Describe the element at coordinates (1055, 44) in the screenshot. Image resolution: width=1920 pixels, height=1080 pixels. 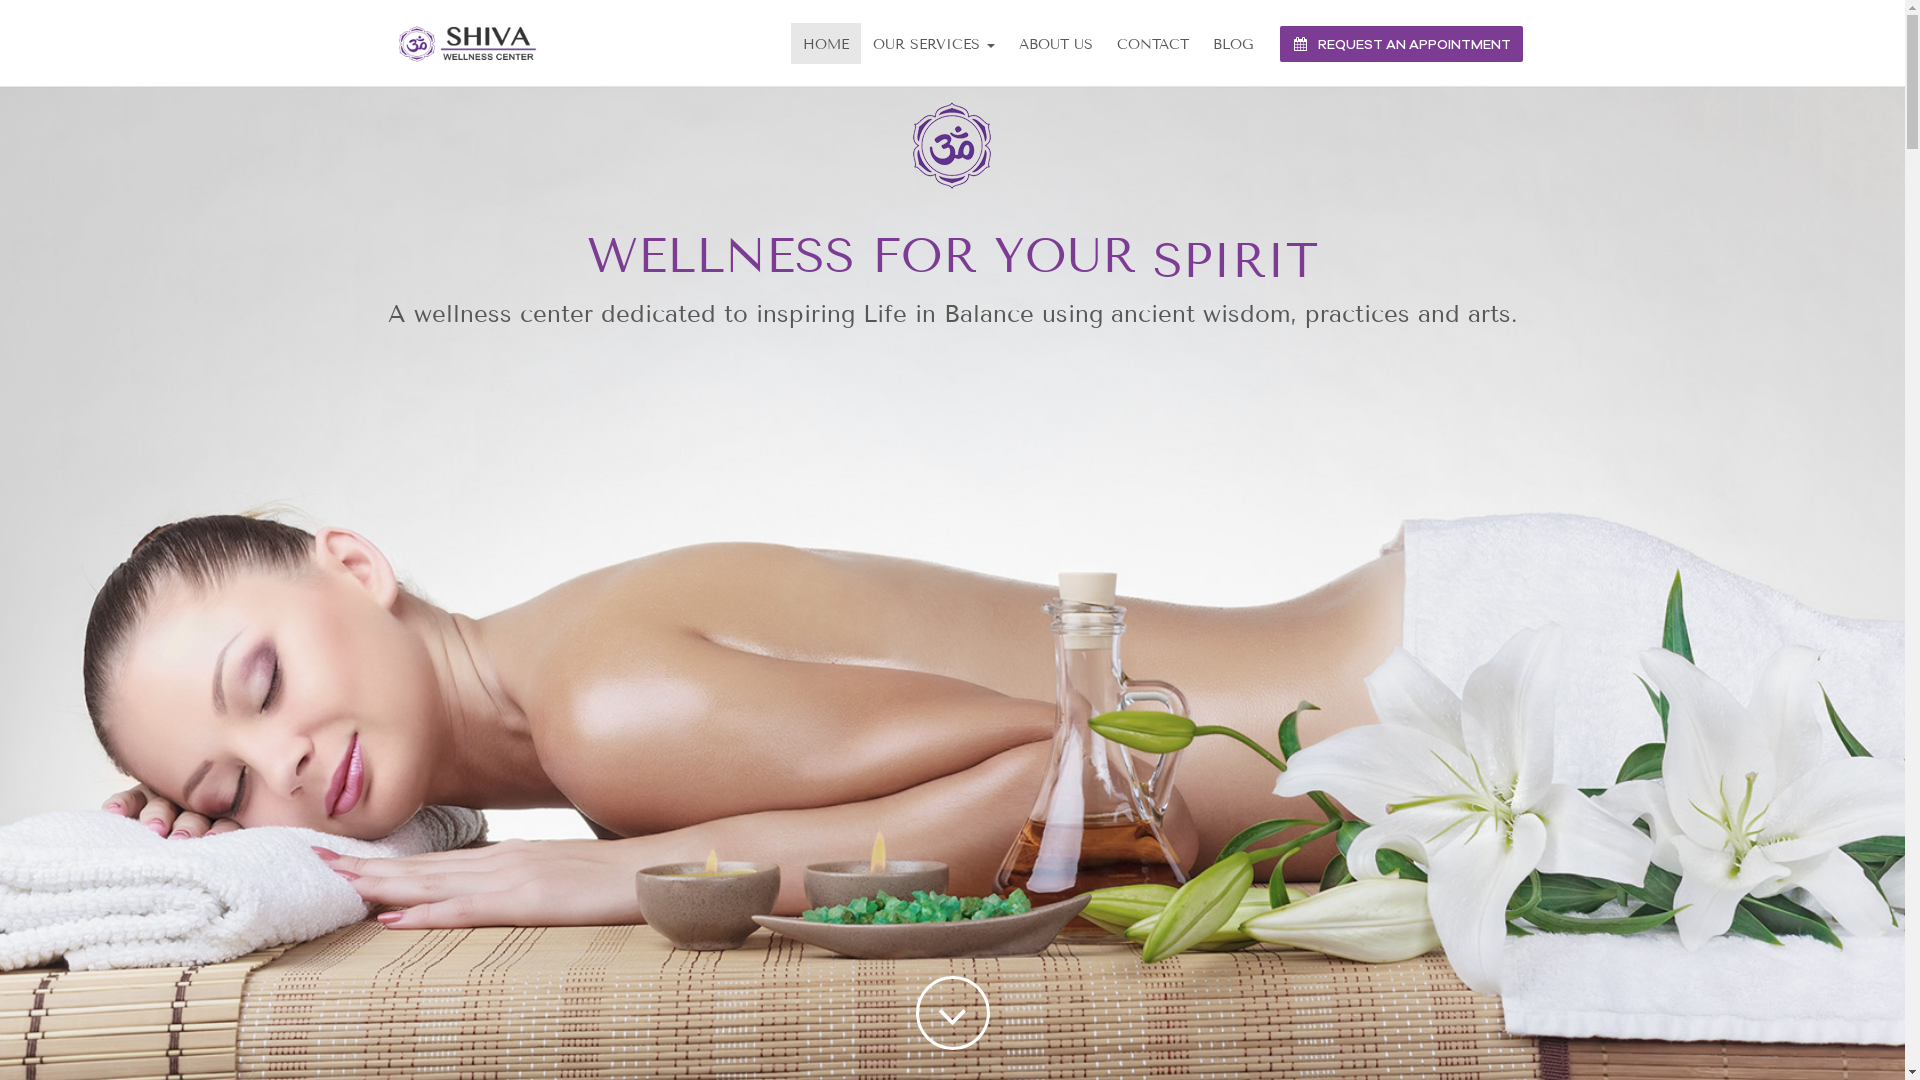
I see `ABOUT US` at that location.